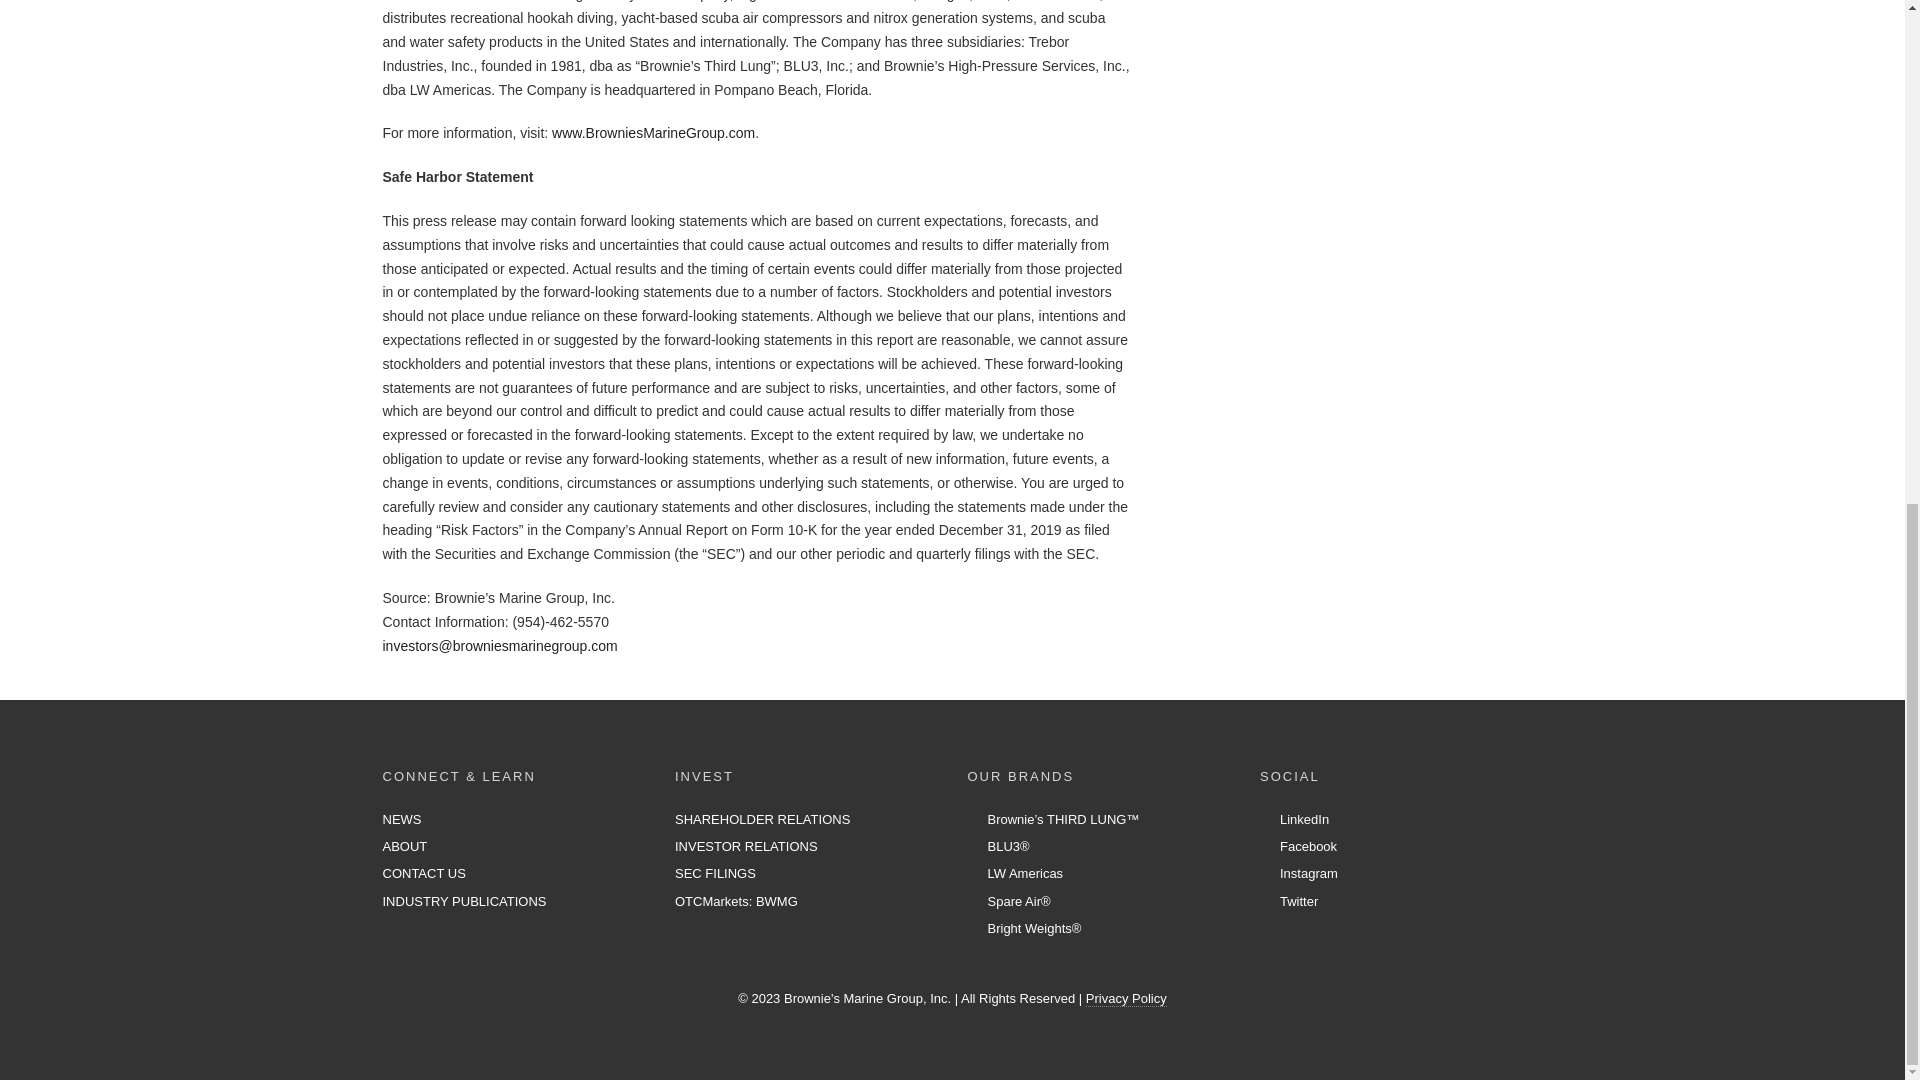  Describe the element at coordinates (716, 874) in the screenshot. I see `SEC FILINGS` at that location.